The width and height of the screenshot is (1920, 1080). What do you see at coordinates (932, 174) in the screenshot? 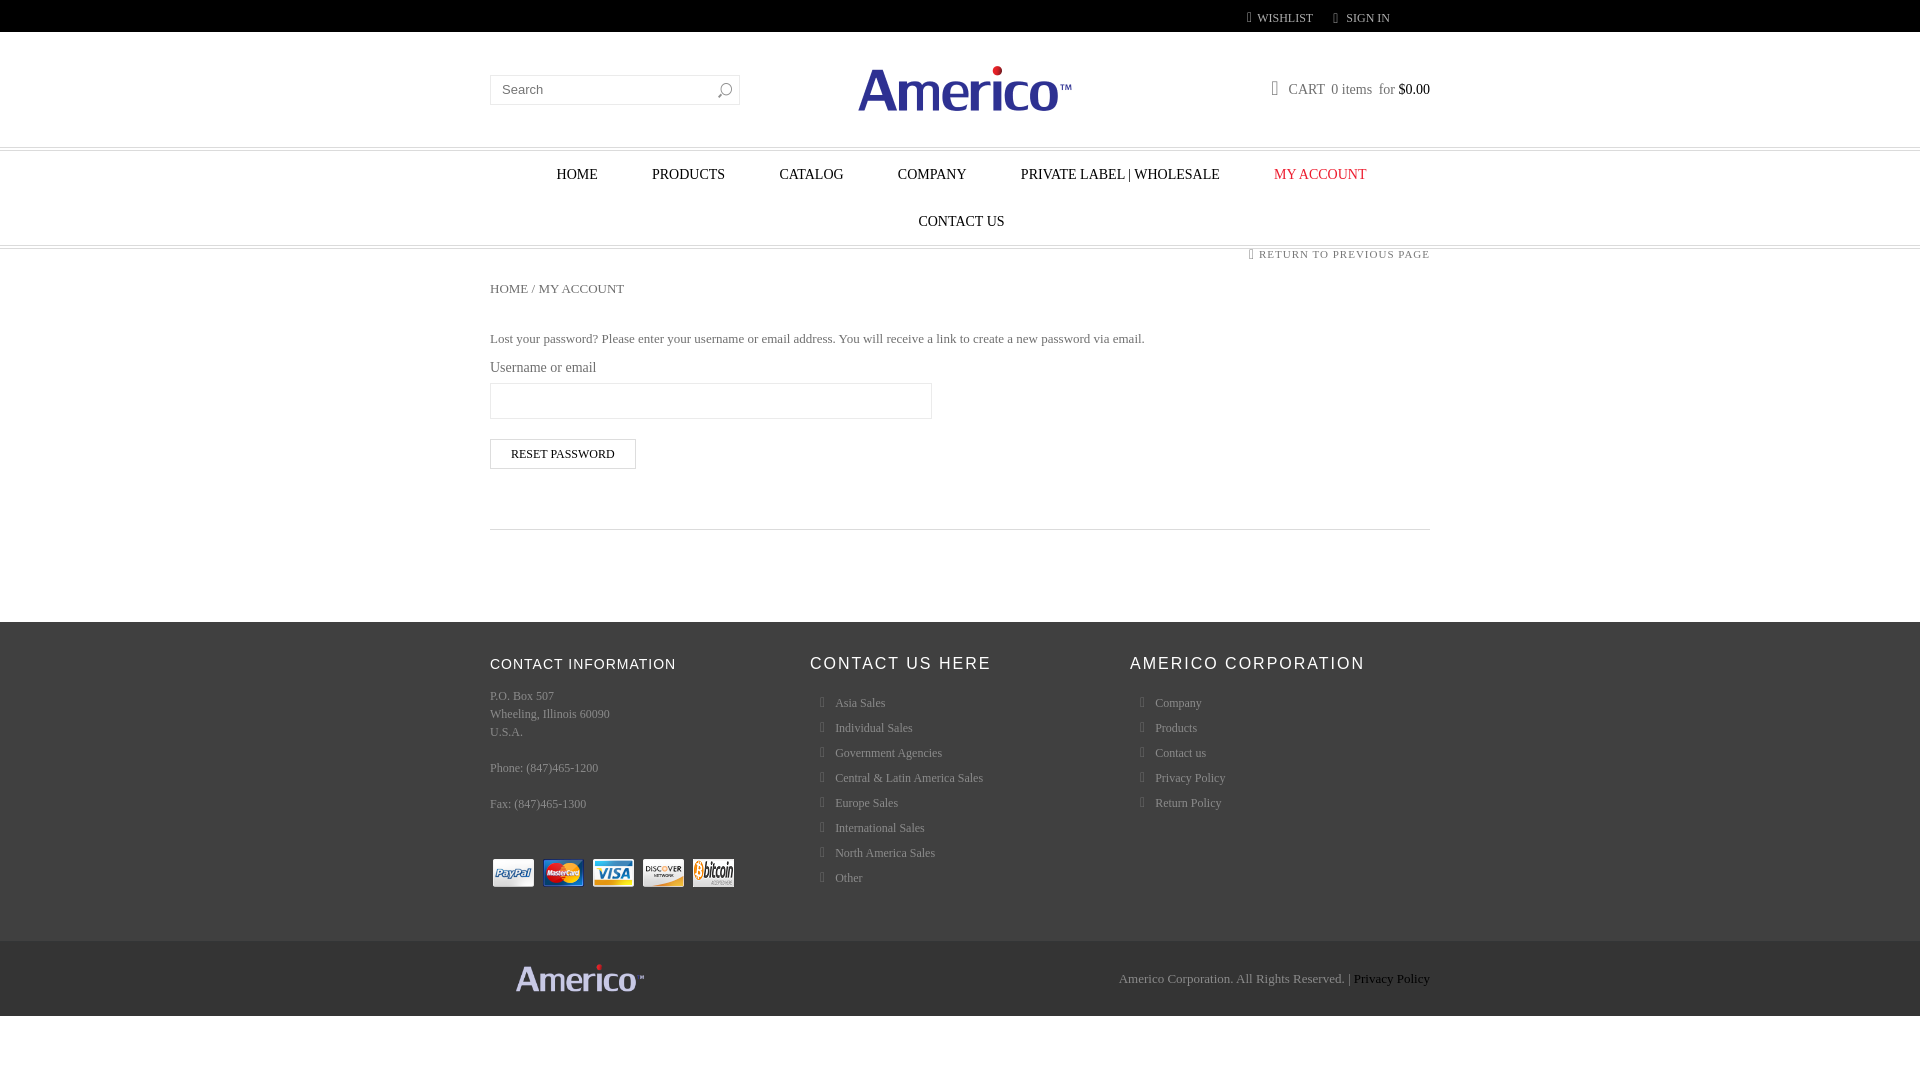
I see `COMPANY` at bounding box center [932, 174].